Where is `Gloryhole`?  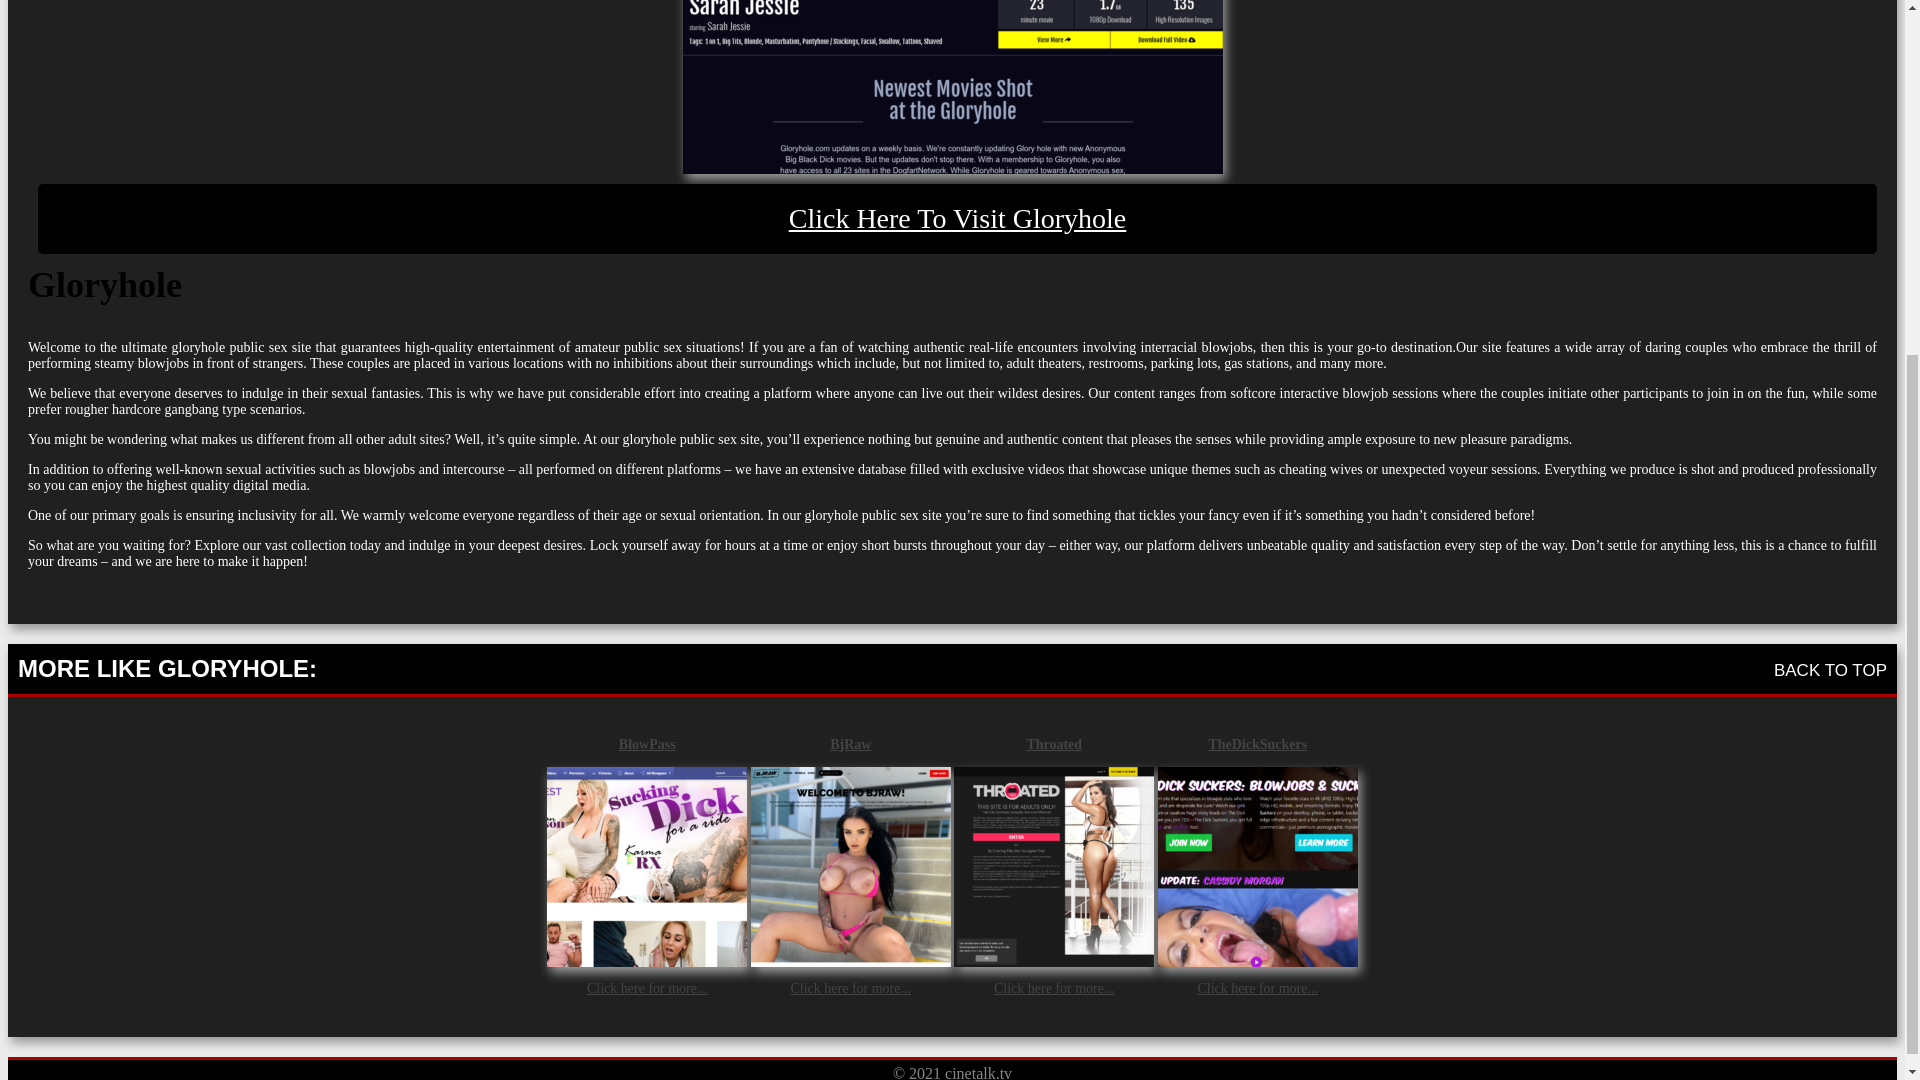 Gloryhole is located at coordinates (951, 86).